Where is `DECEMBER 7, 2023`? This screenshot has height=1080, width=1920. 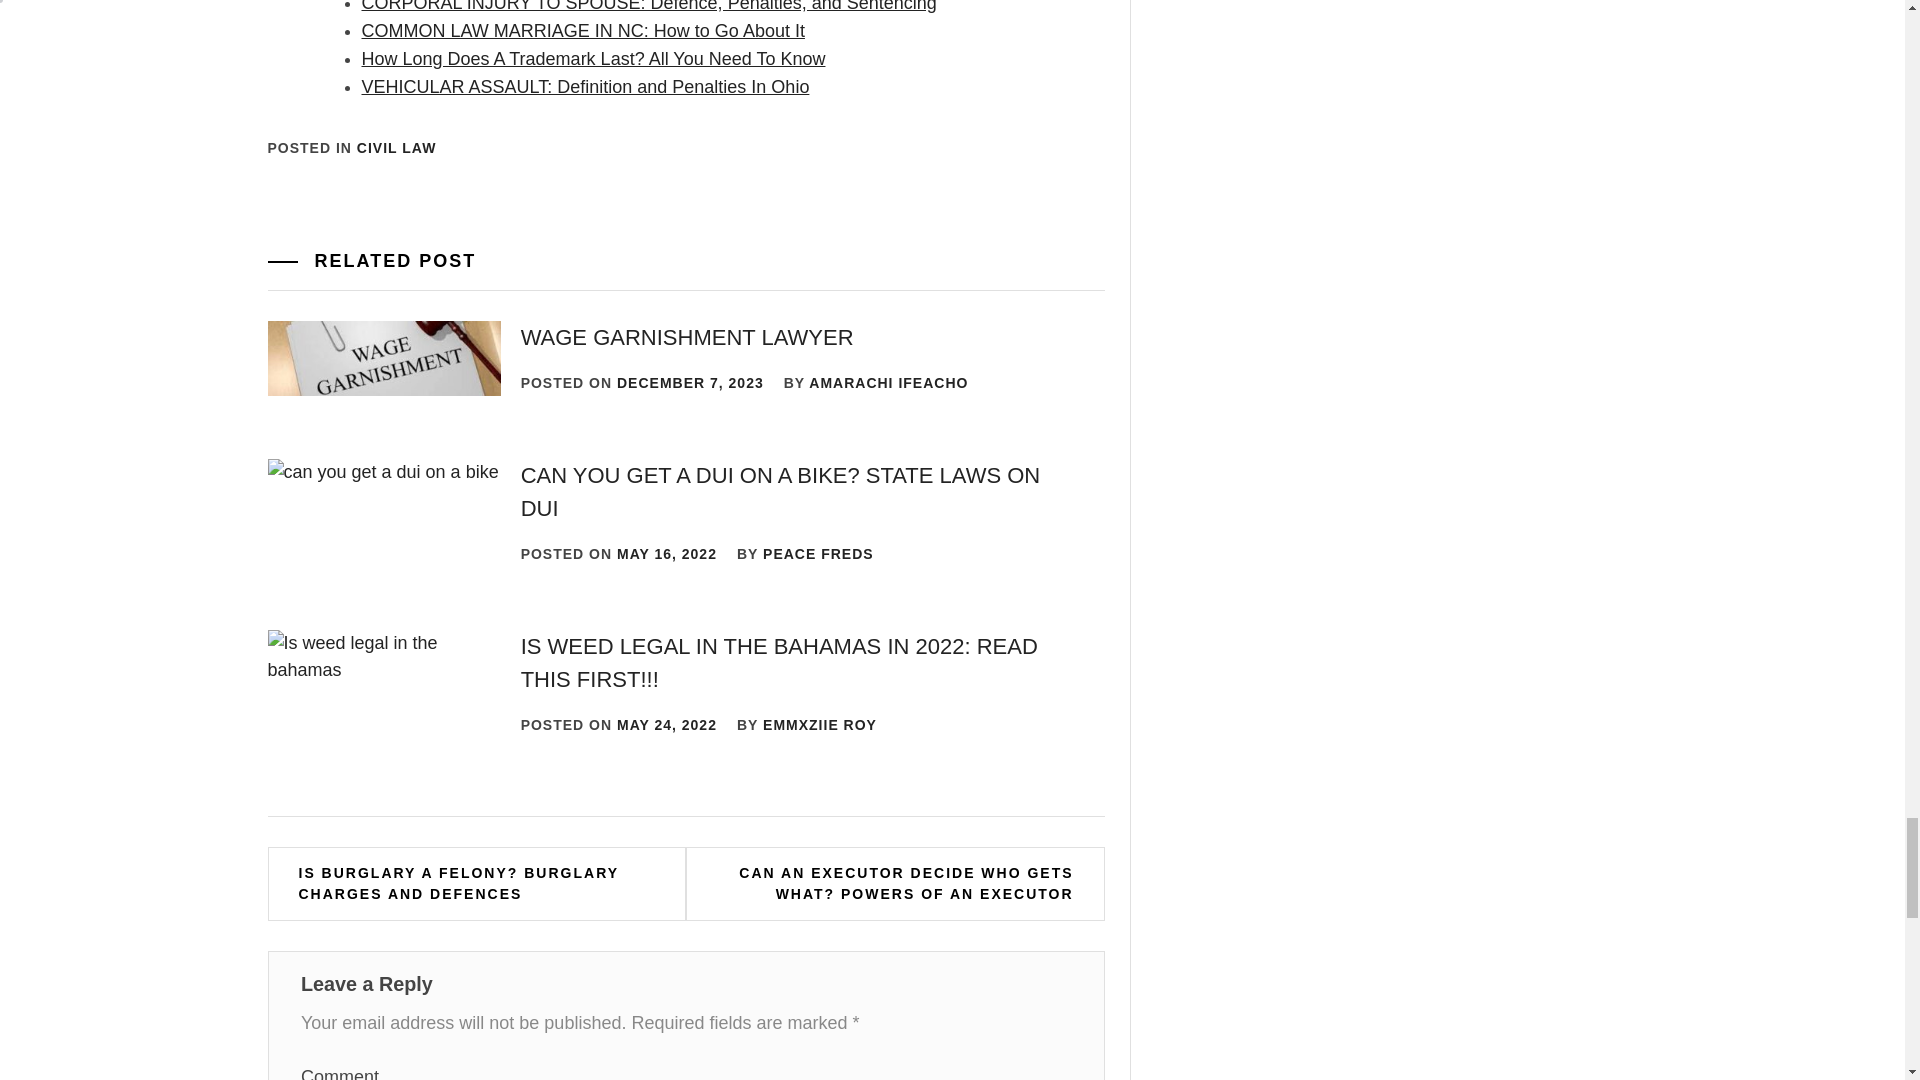
DECEMBER 7, 2023 is located at coordinates (690, 382).